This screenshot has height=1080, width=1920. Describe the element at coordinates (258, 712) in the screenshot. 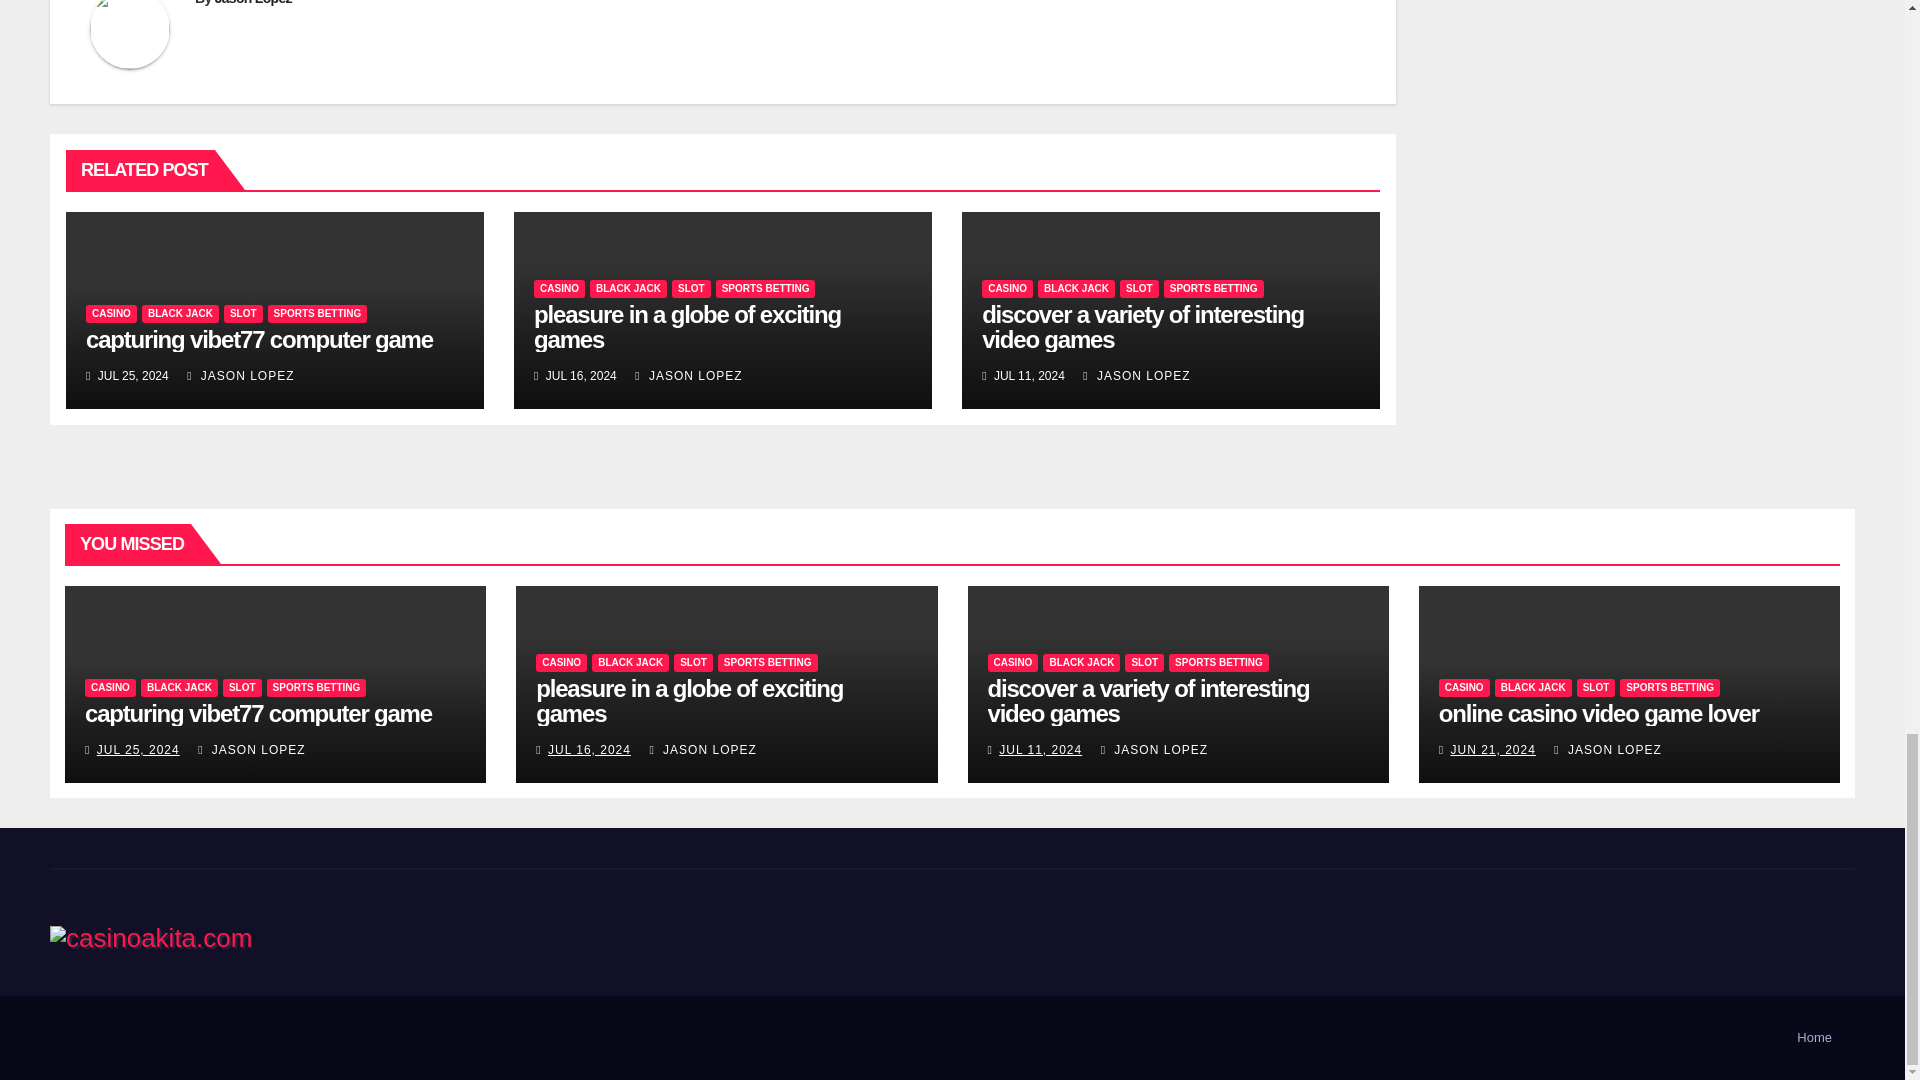

I see `Permalink to: capturing vibet77 computer game` at that location.